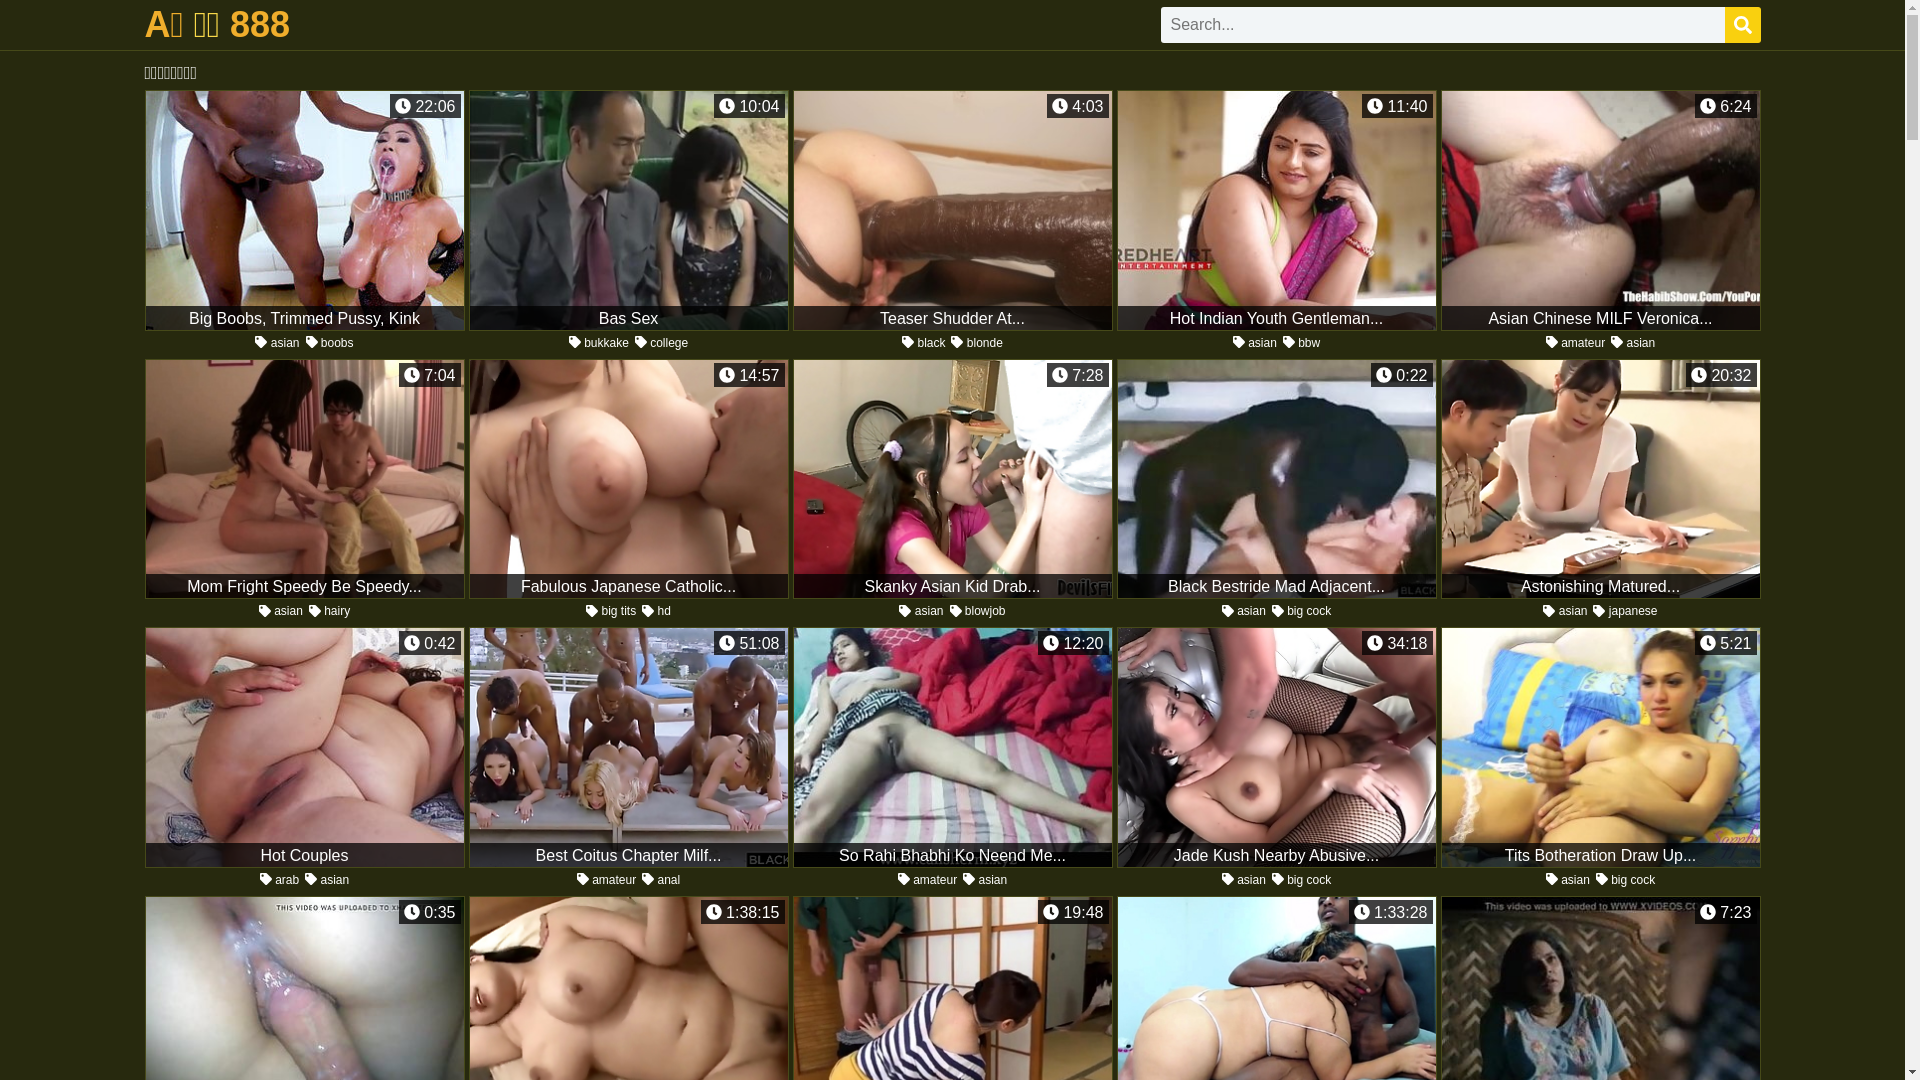  I want to click on asian, so click(327, 879).